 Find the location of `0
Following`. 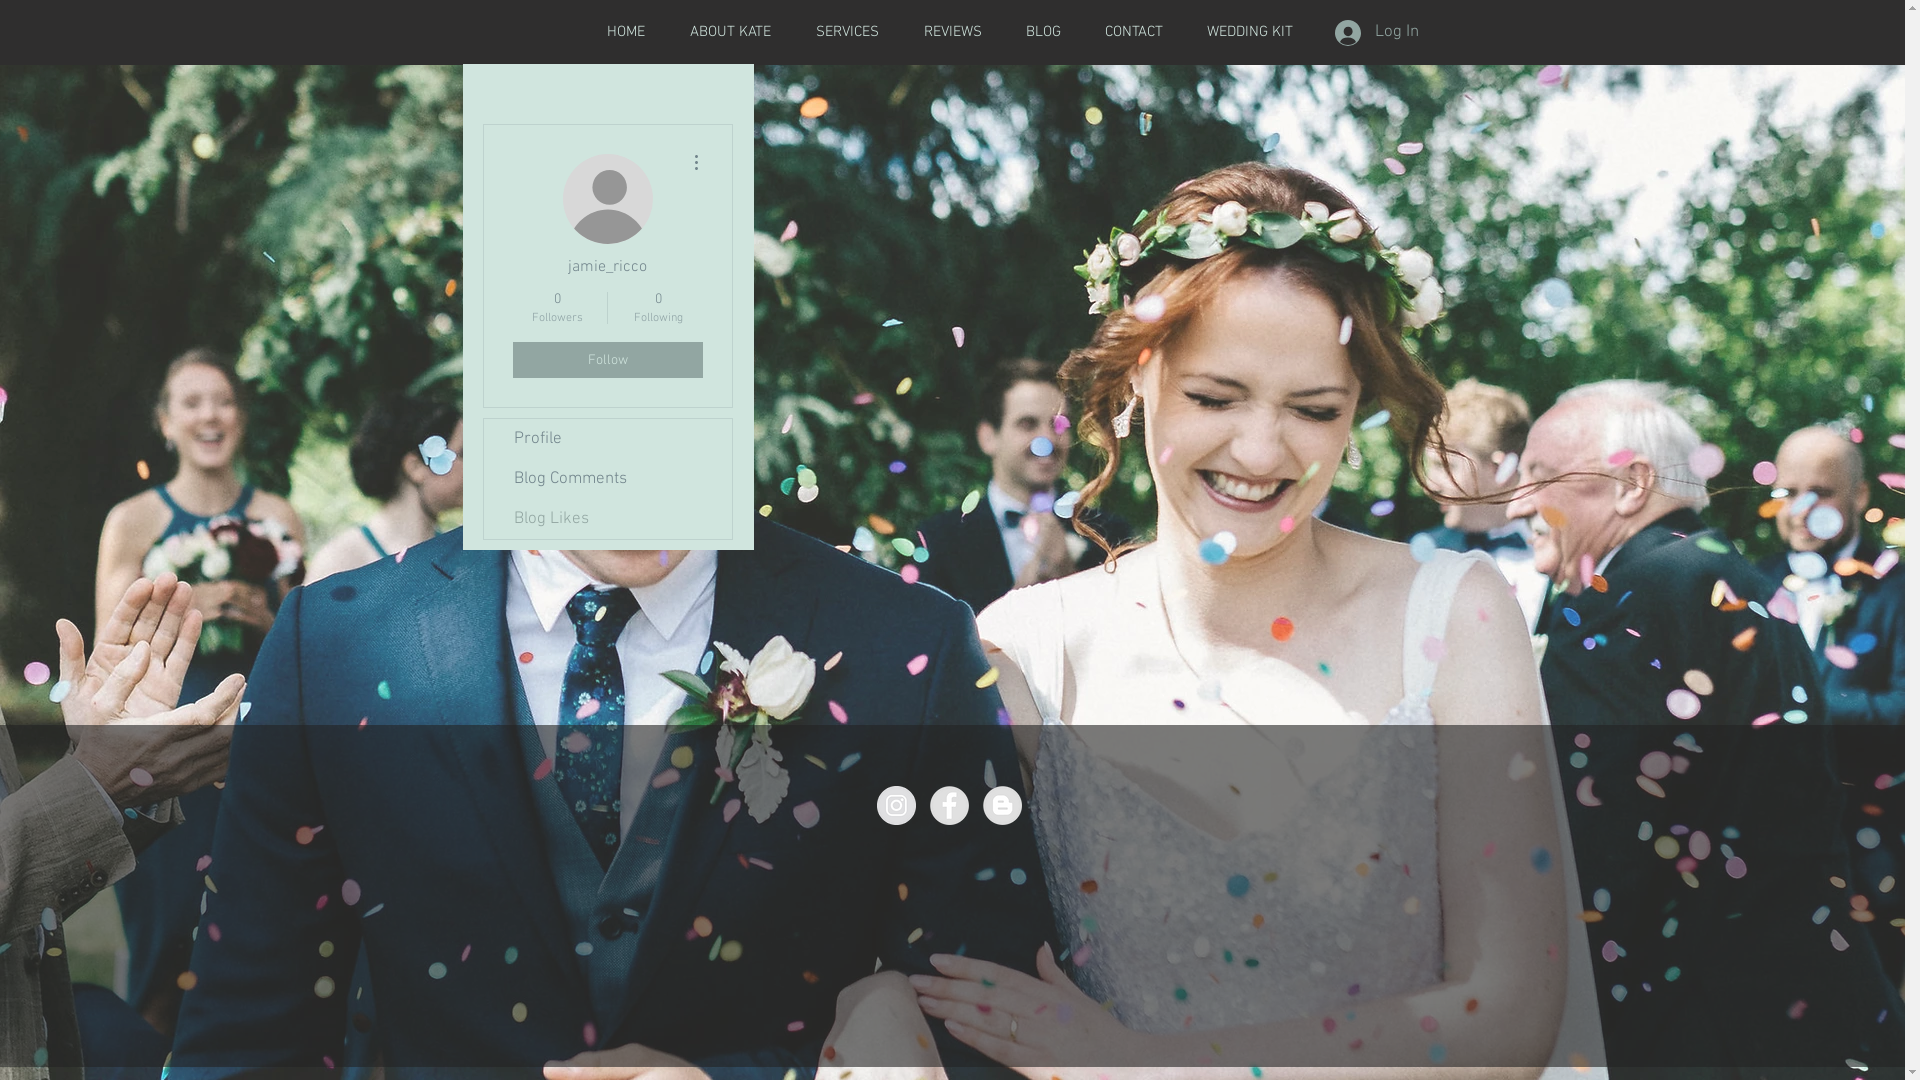

0
Following is located at coordinates (658, 308).